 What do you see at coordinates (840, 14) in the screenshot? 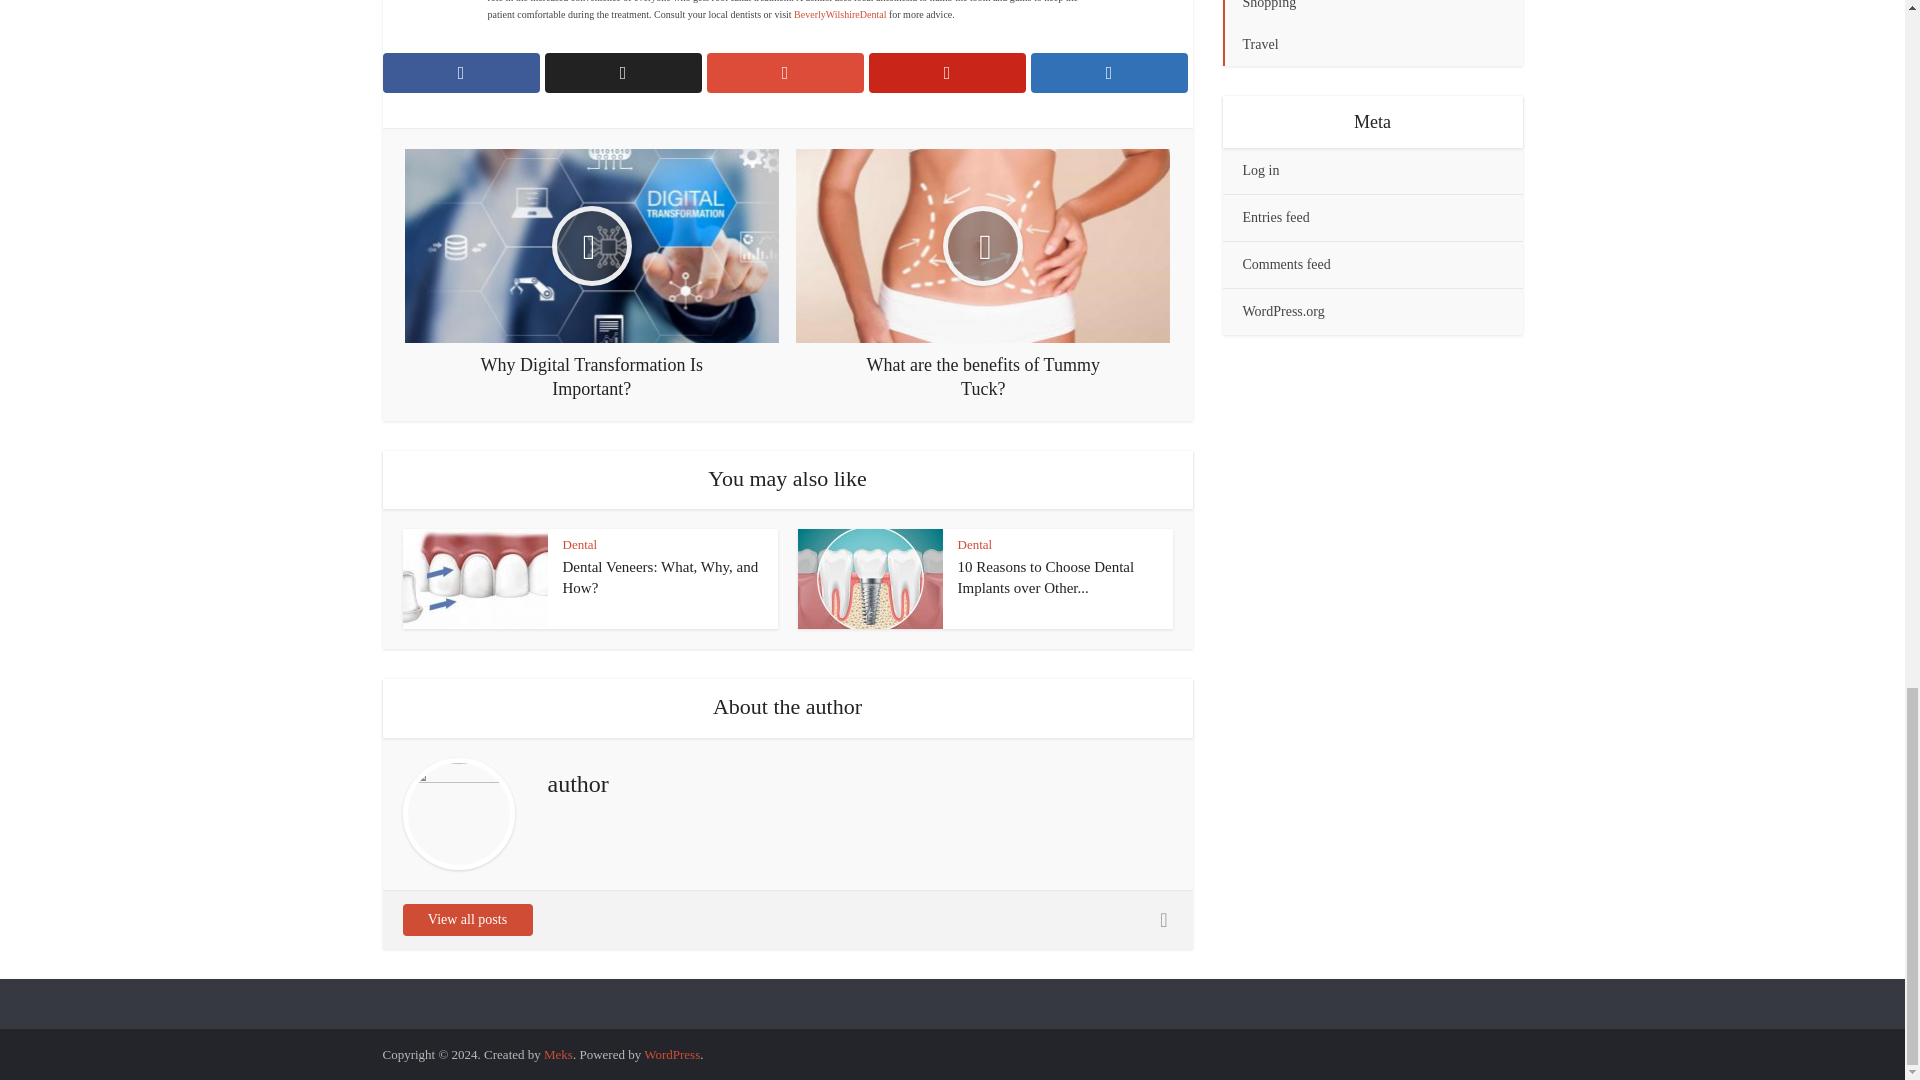
I see `BeverlyWilshireDental` at bounding box center [840, 14].